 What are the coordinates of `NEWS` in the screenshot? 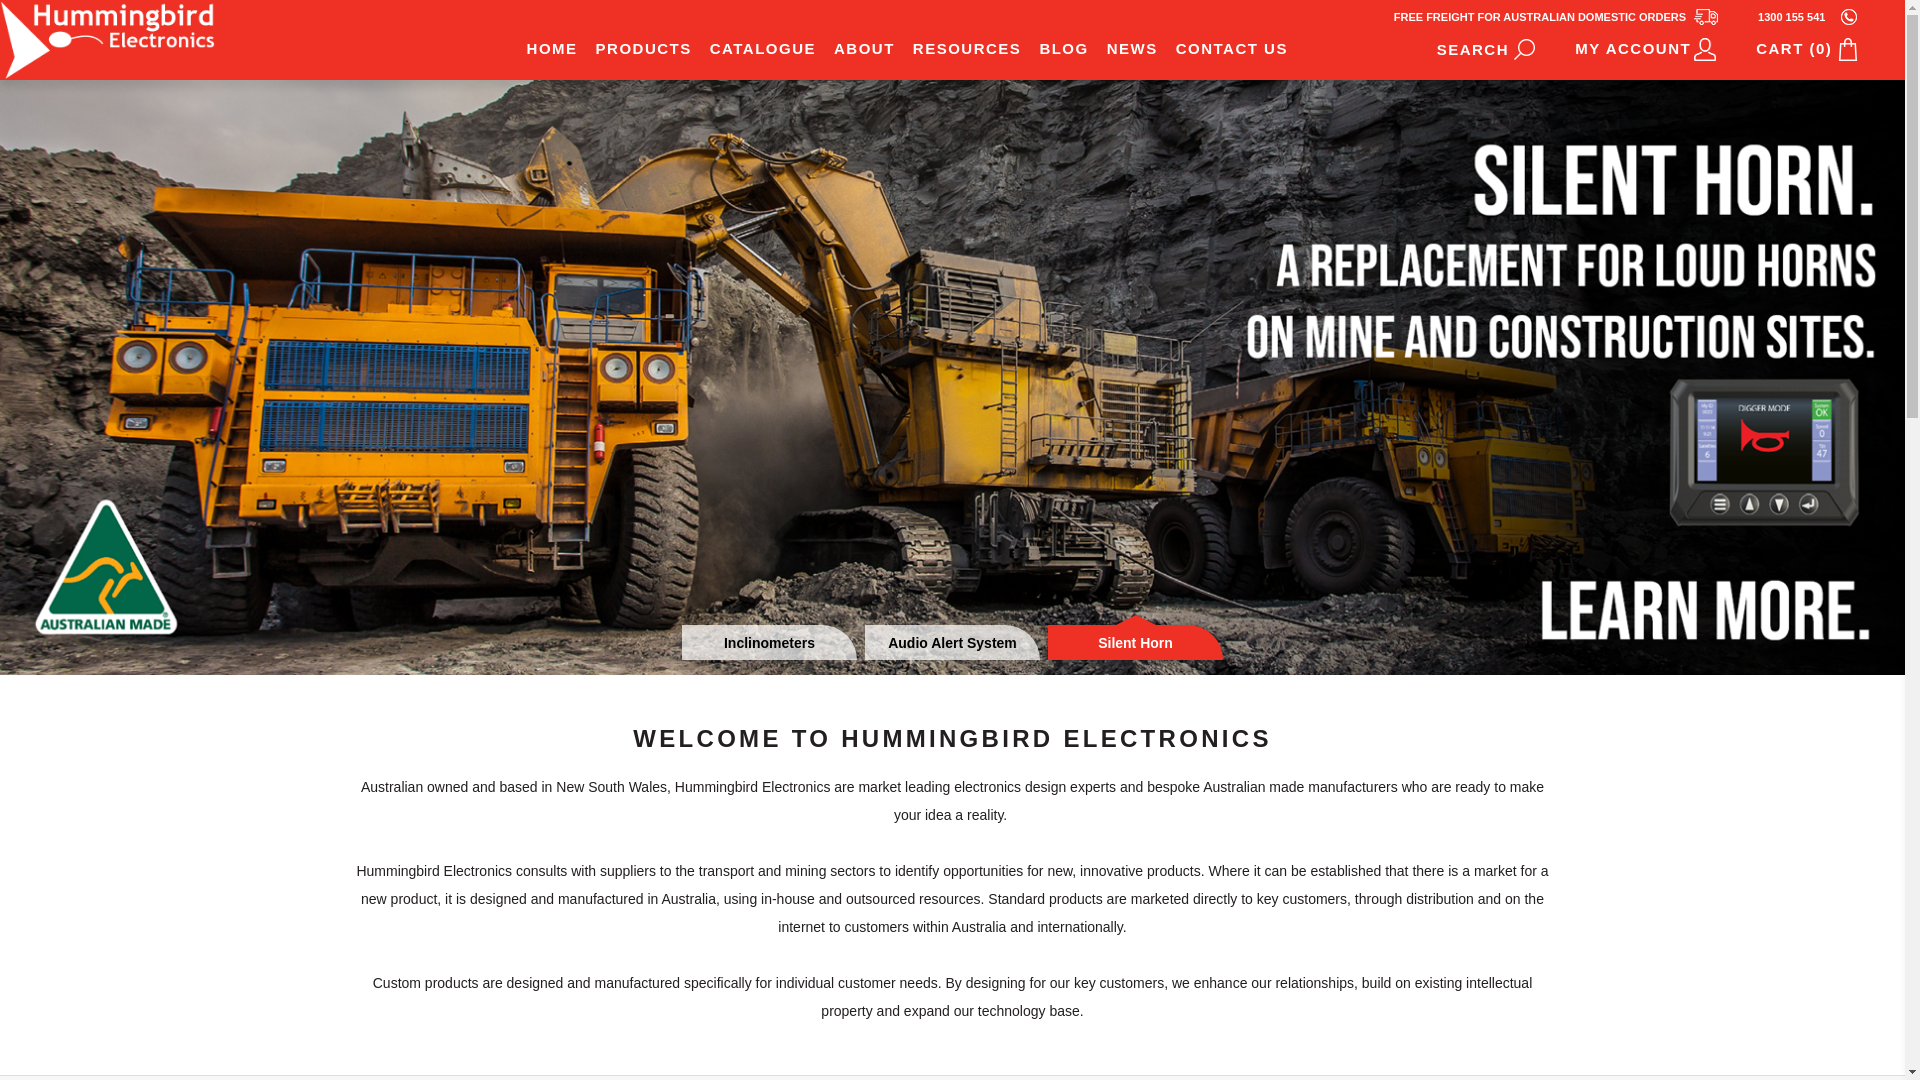 It's located at (1132, 48).